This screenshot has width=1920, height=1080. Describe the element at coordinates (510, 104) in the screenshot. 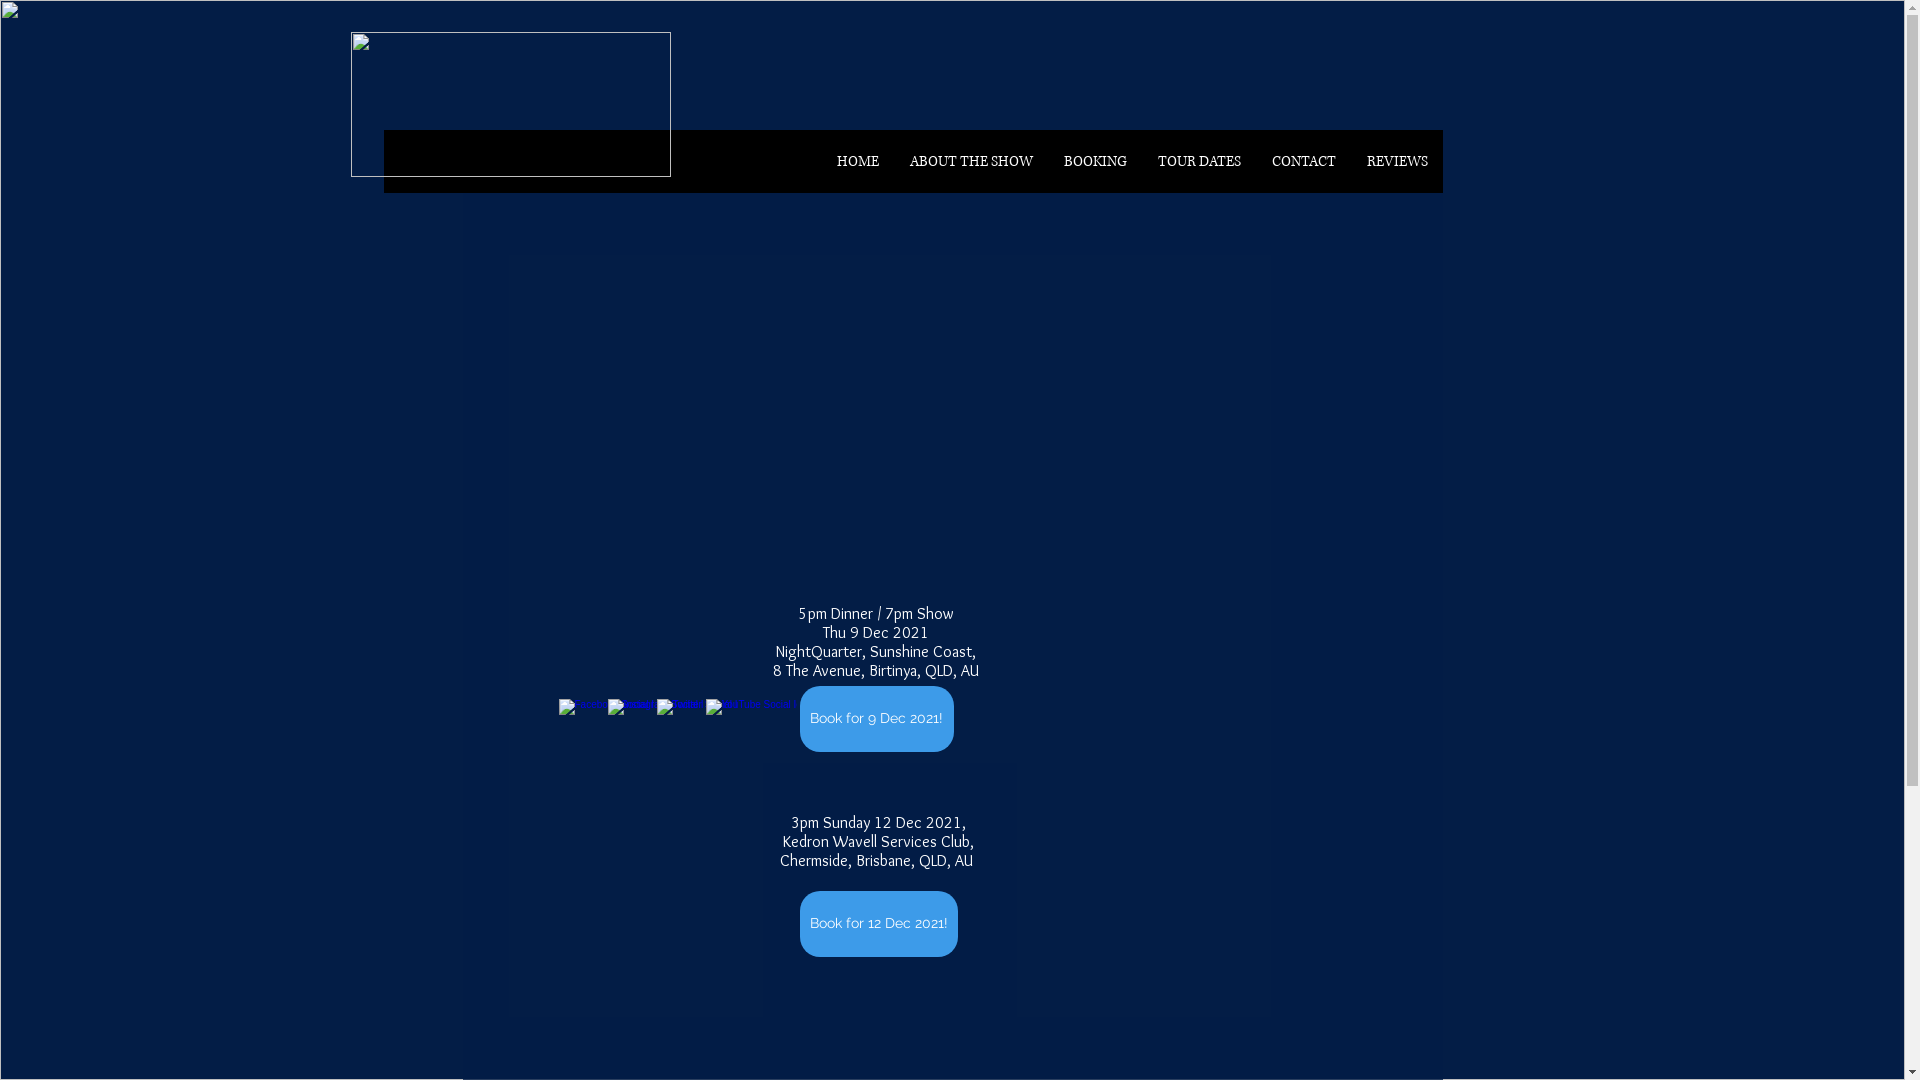

I see `HOI logo 1.png` at that location.